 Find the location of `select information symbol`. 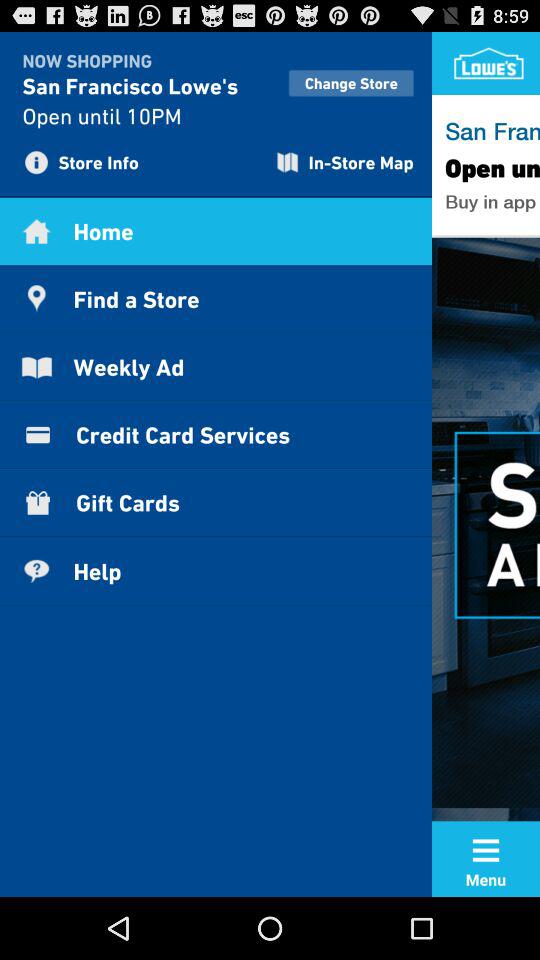

select information symbol is located at coordinates (41, 161).